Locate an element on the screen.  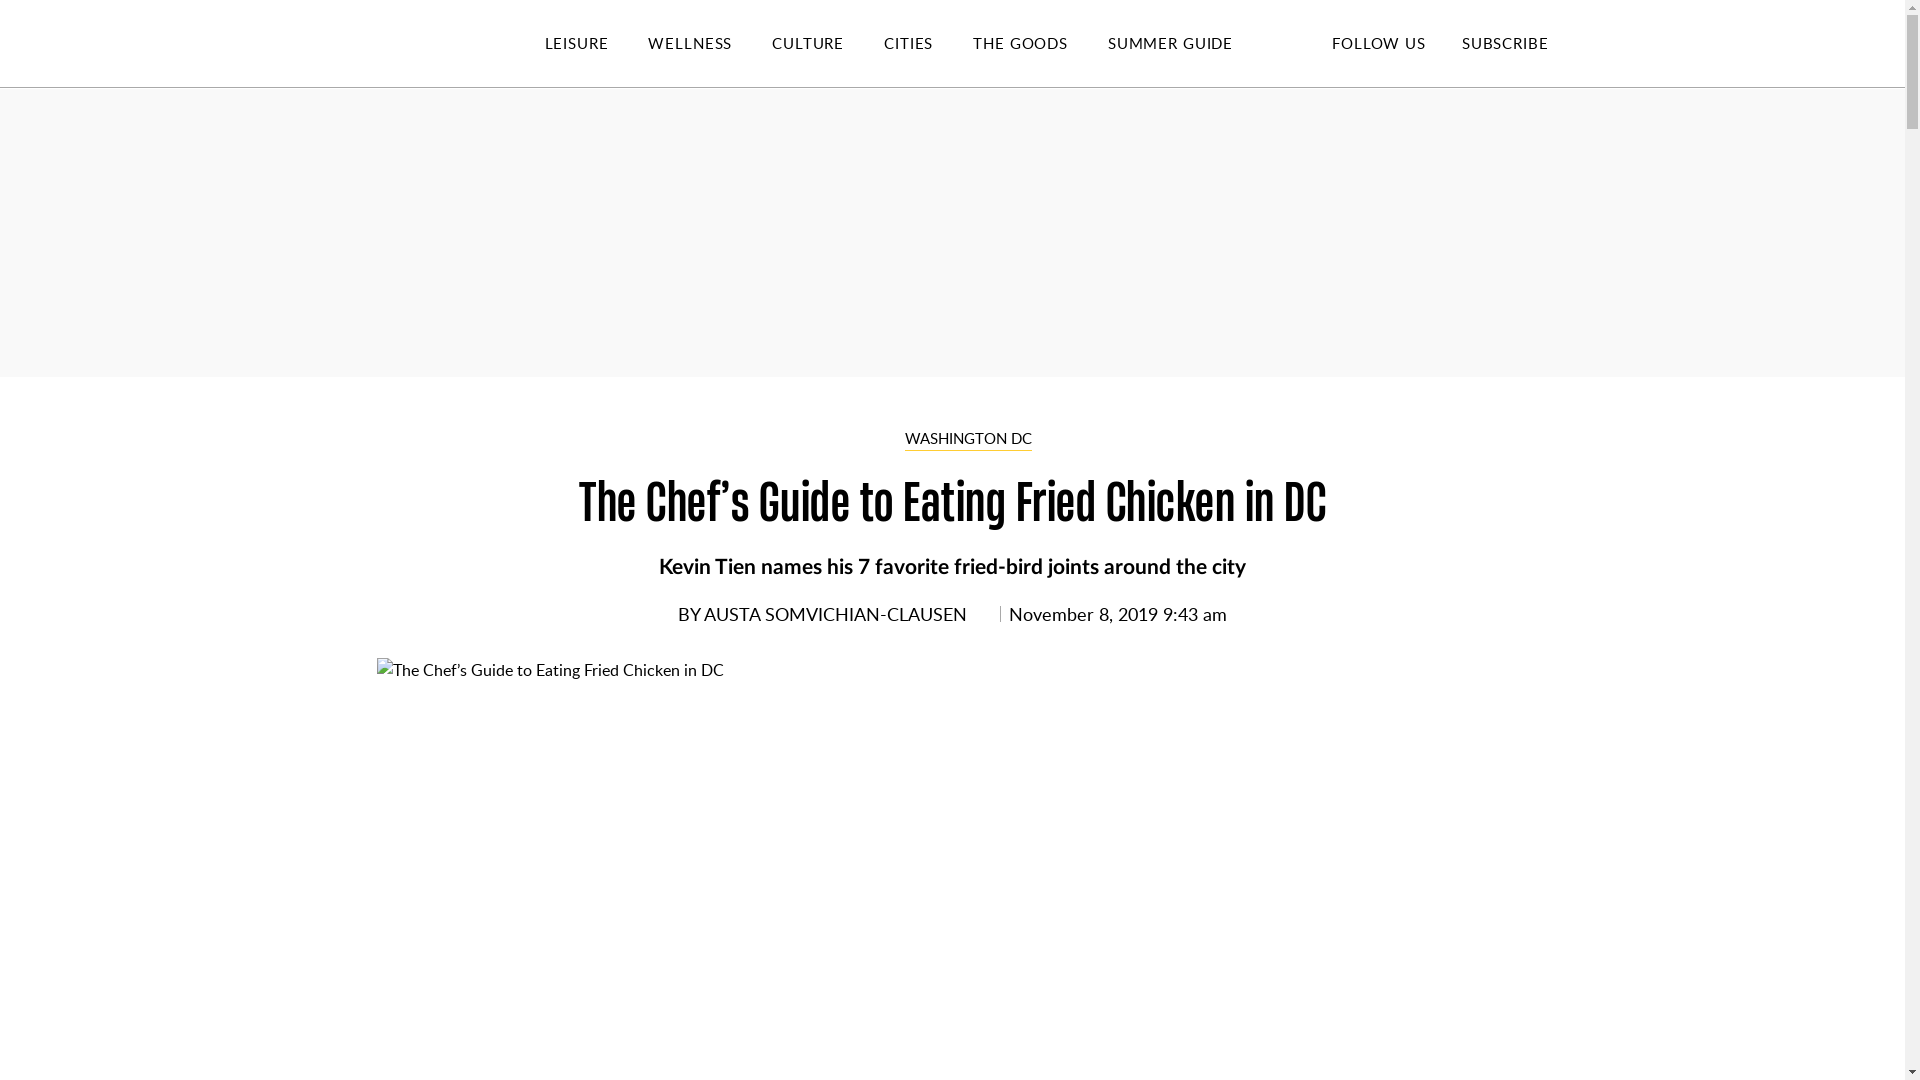
SUBSCRIBE is located at coordinates (1504, 42).